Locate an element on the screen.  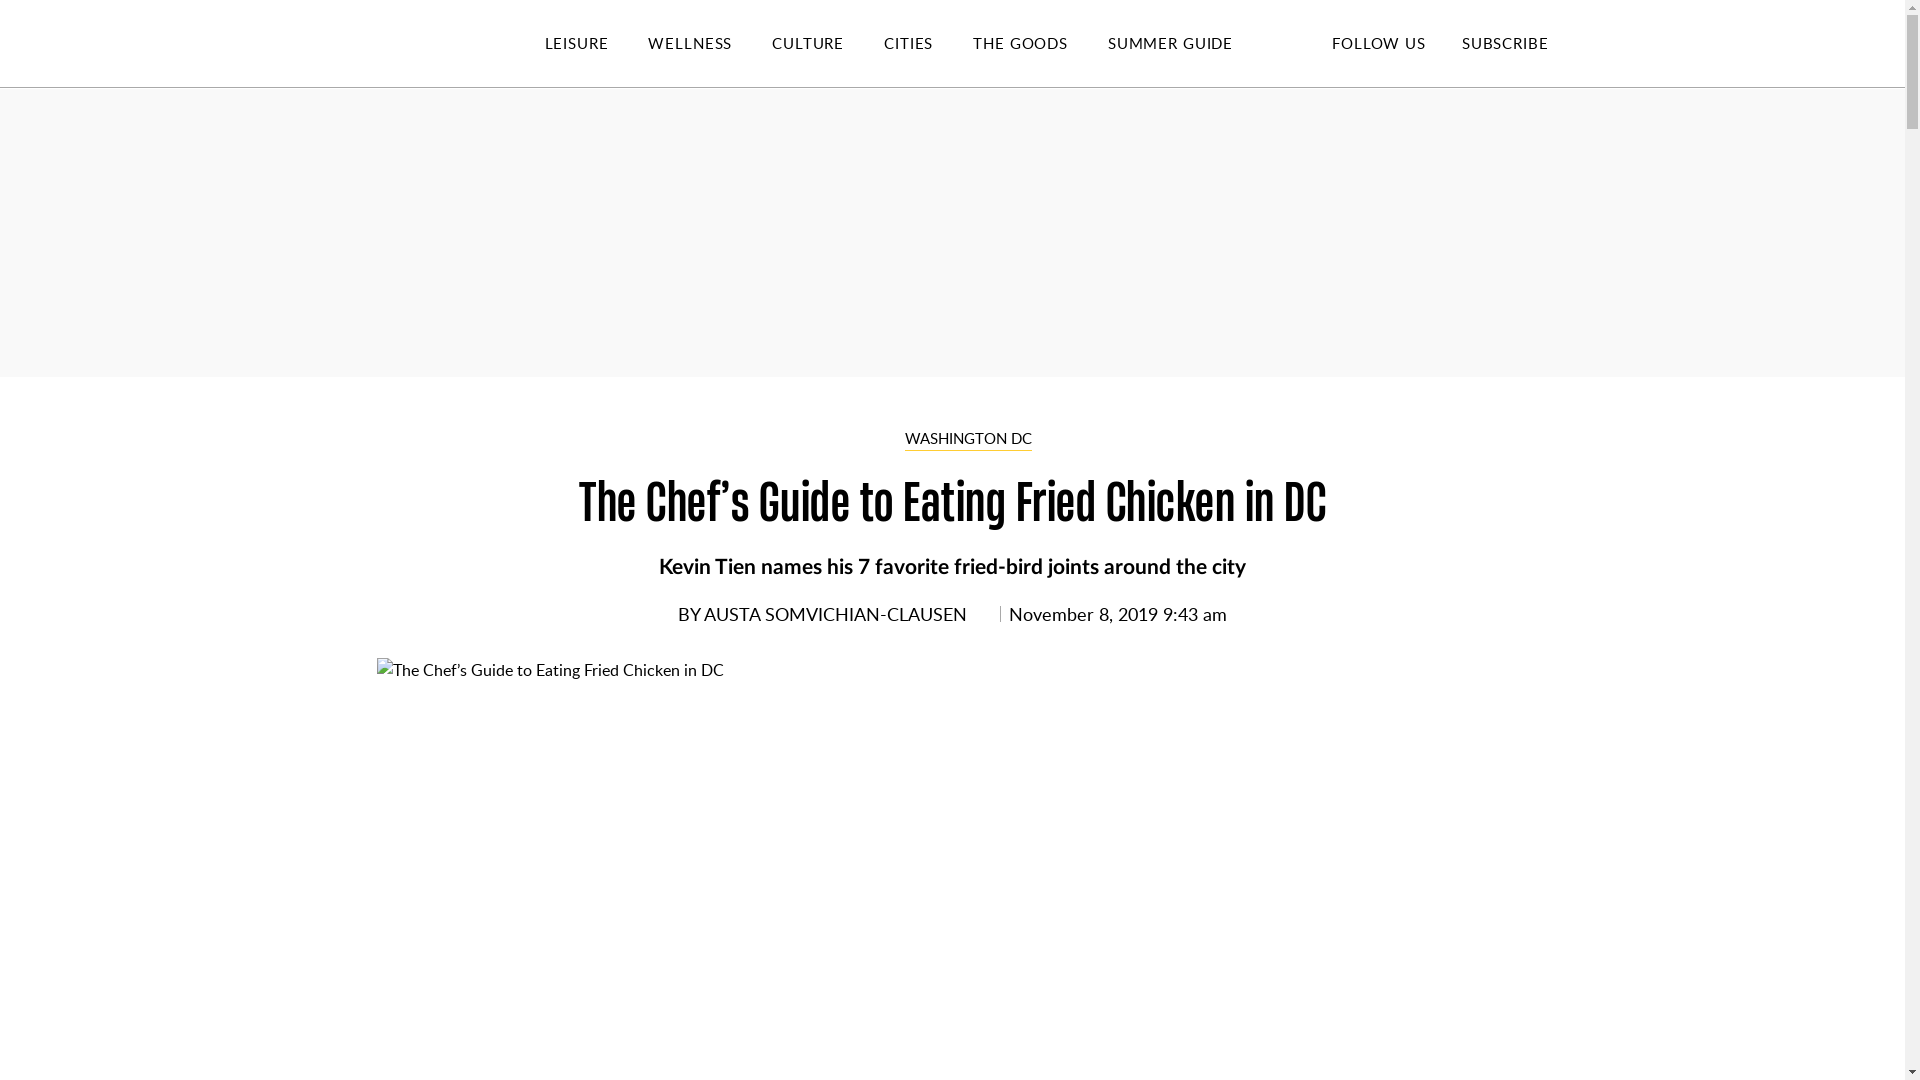
SUBSCRIBE is located at coordinates (1504, 42).